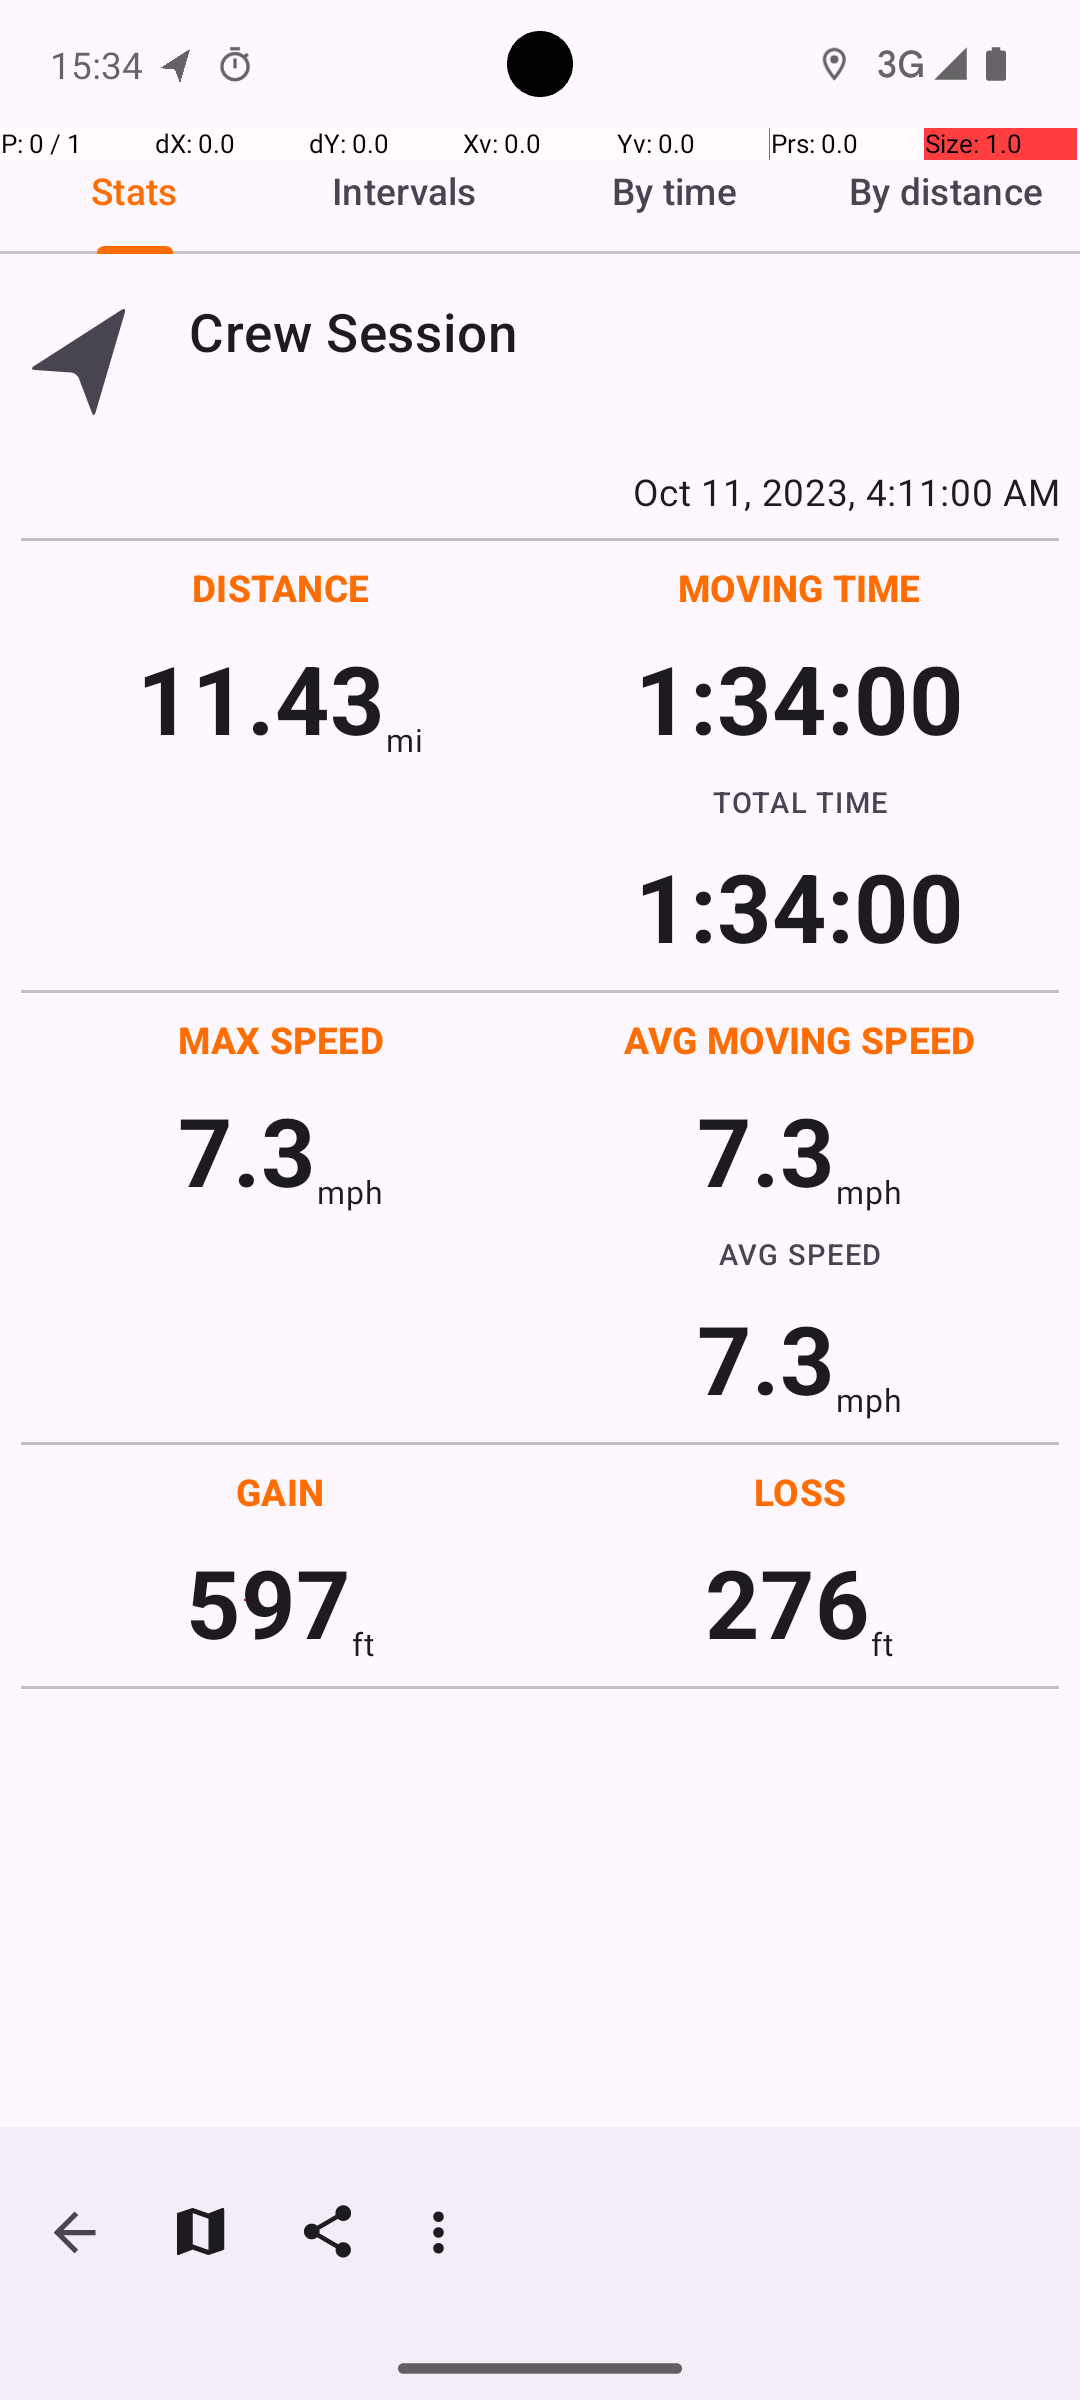  I want to click on 276, so click(788, 1602).